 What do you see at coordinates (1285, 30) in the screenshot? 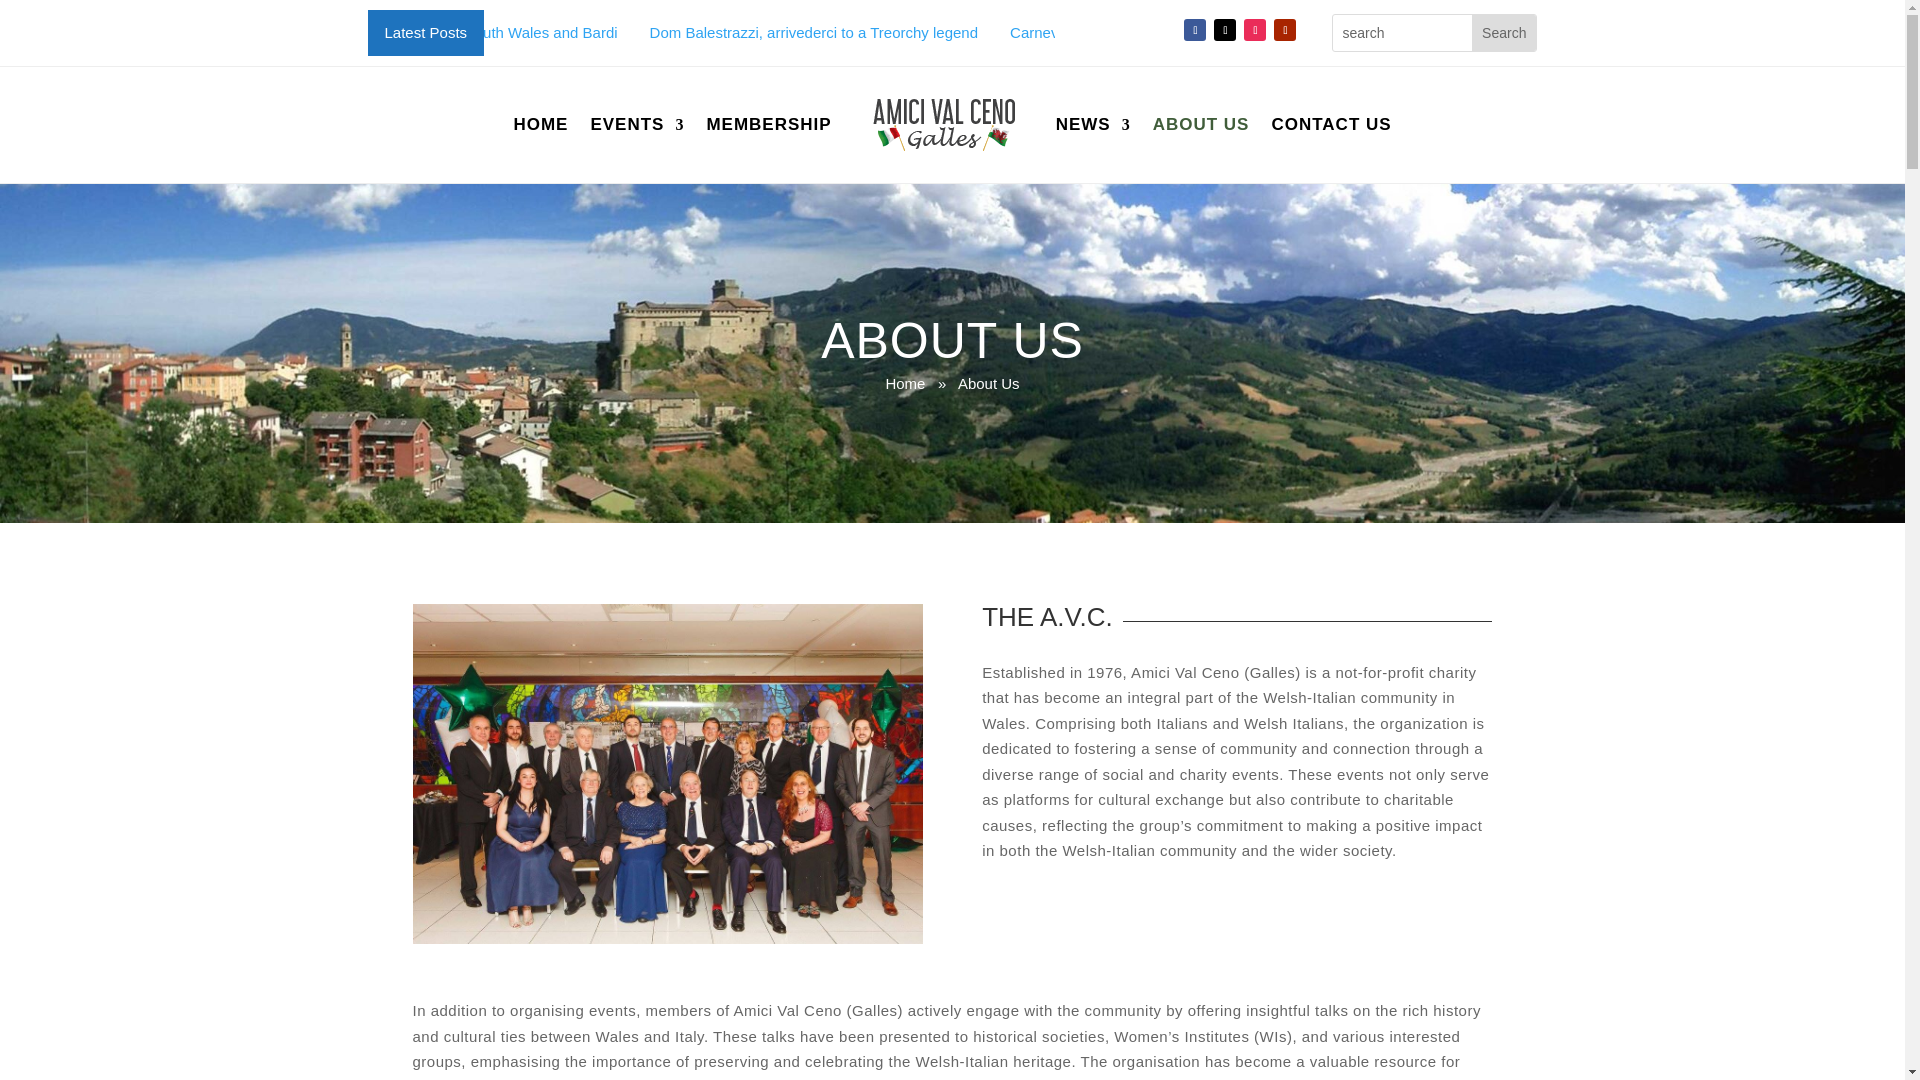
I see `Follow on Youtube` at bounding box center [1285, 30].